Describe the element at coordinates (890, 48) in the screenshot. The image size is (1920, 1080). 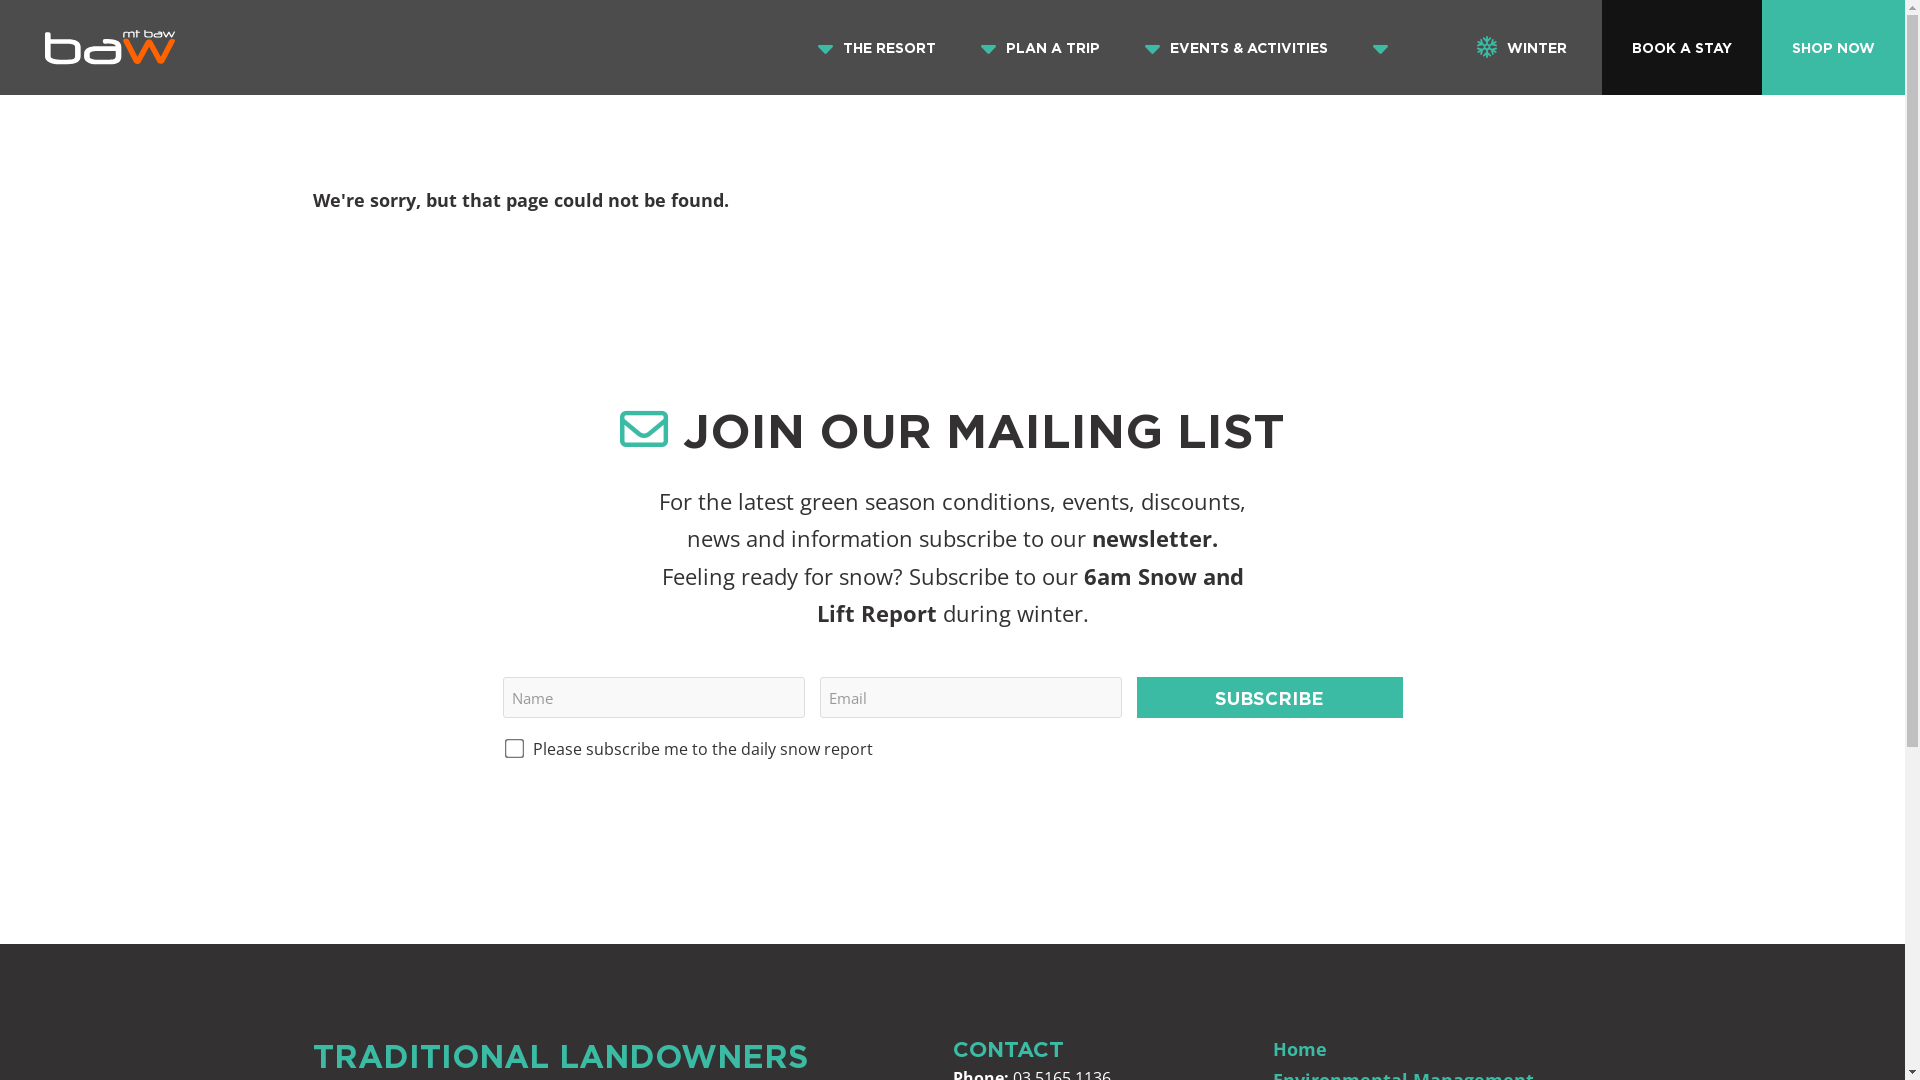
I see `THE RESORT` at that location.